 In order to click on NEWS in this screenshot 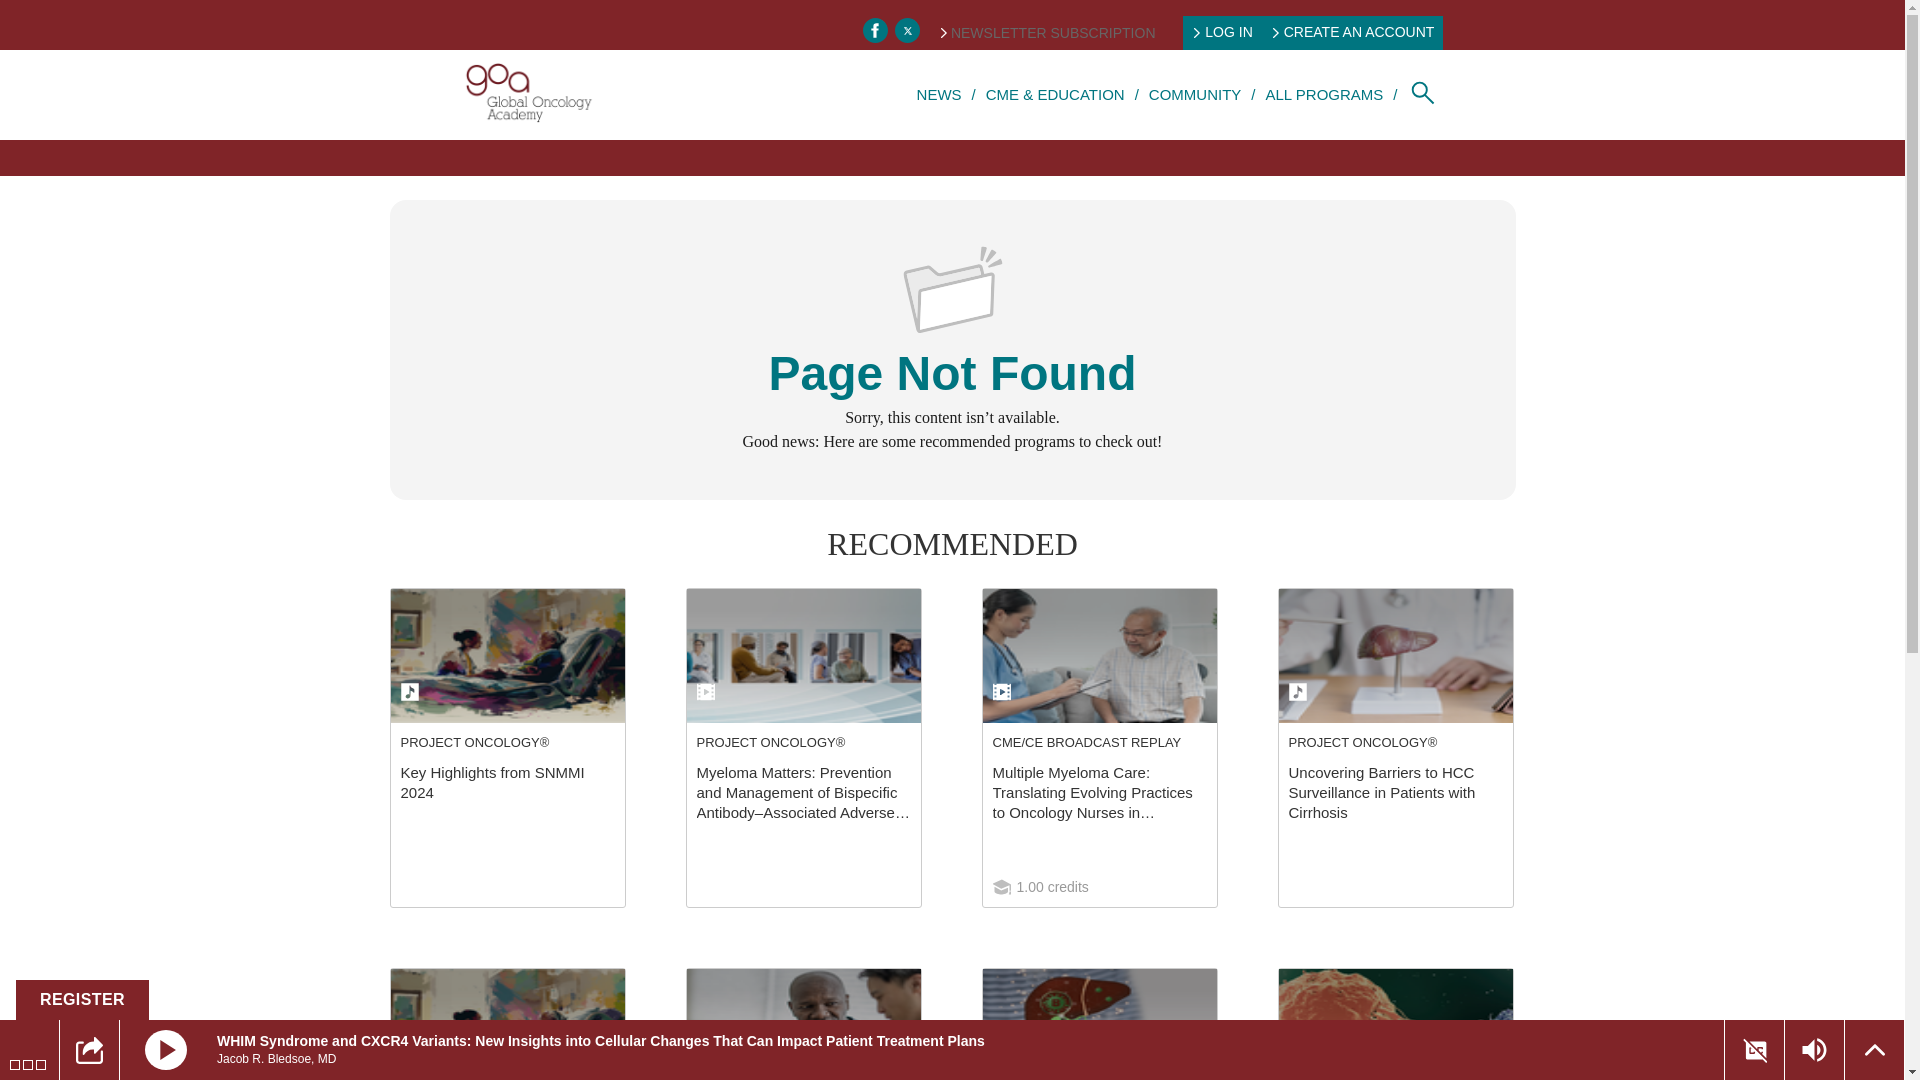, I will do `click(940, 94)`.